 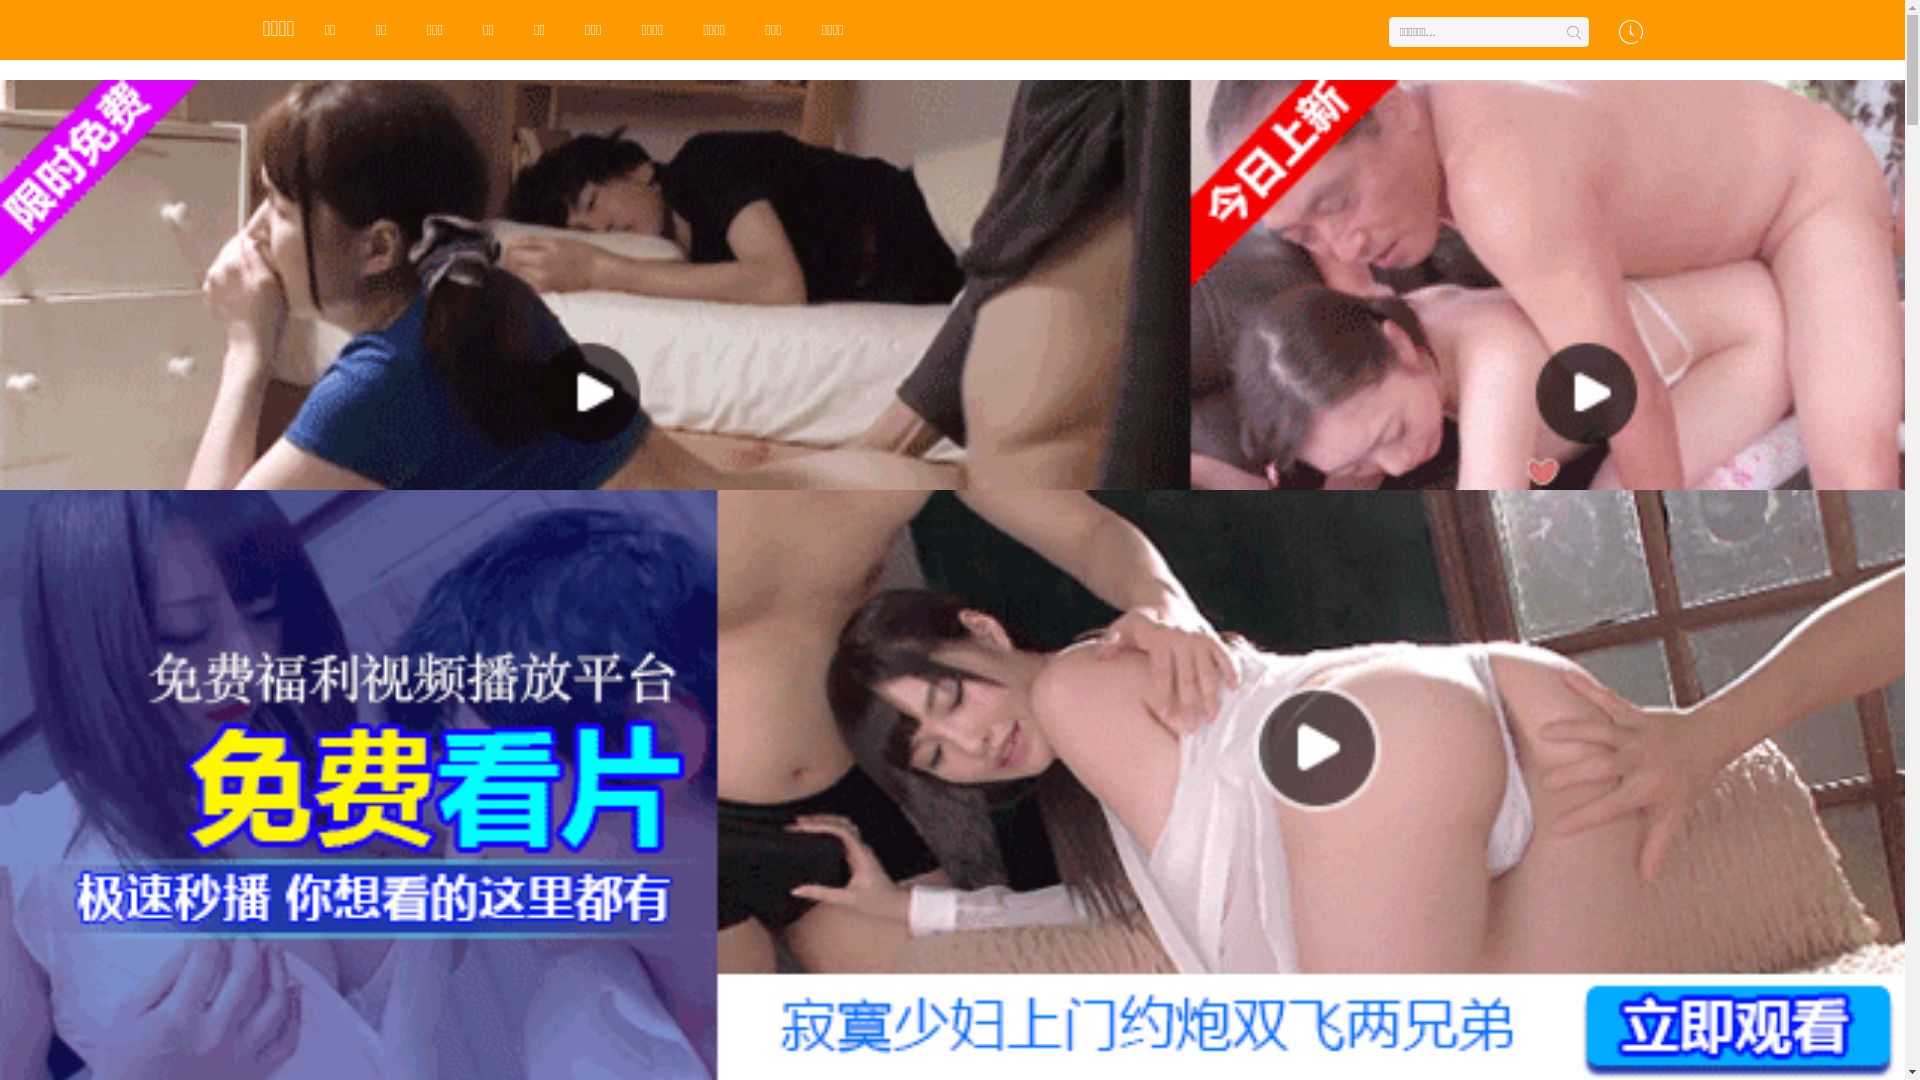 What do you see at coordinates (1207, 864) in the screenshot?
I see `HD` at bounding box center [1207, 864].